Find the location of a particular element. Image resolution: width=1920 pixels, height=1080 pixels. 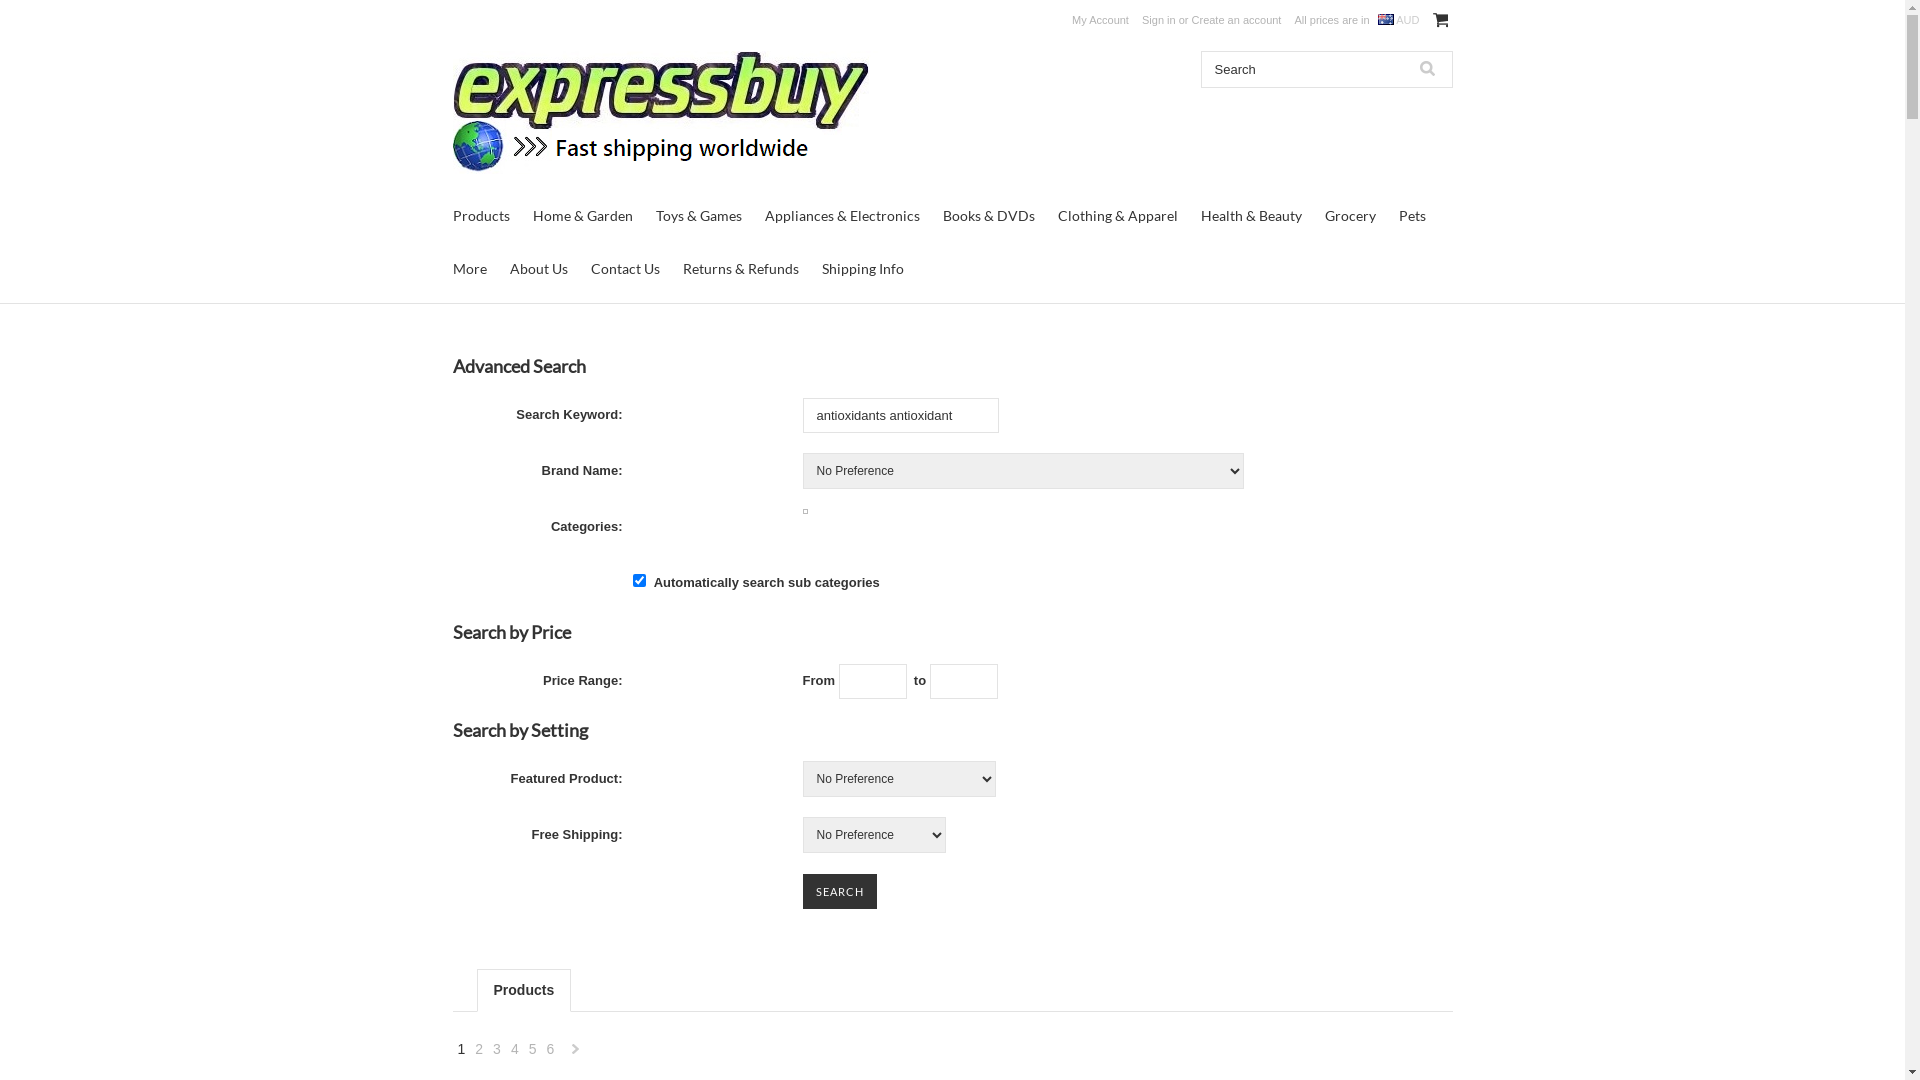

Clothing & Apparel is located at coordinates (1118, 216).